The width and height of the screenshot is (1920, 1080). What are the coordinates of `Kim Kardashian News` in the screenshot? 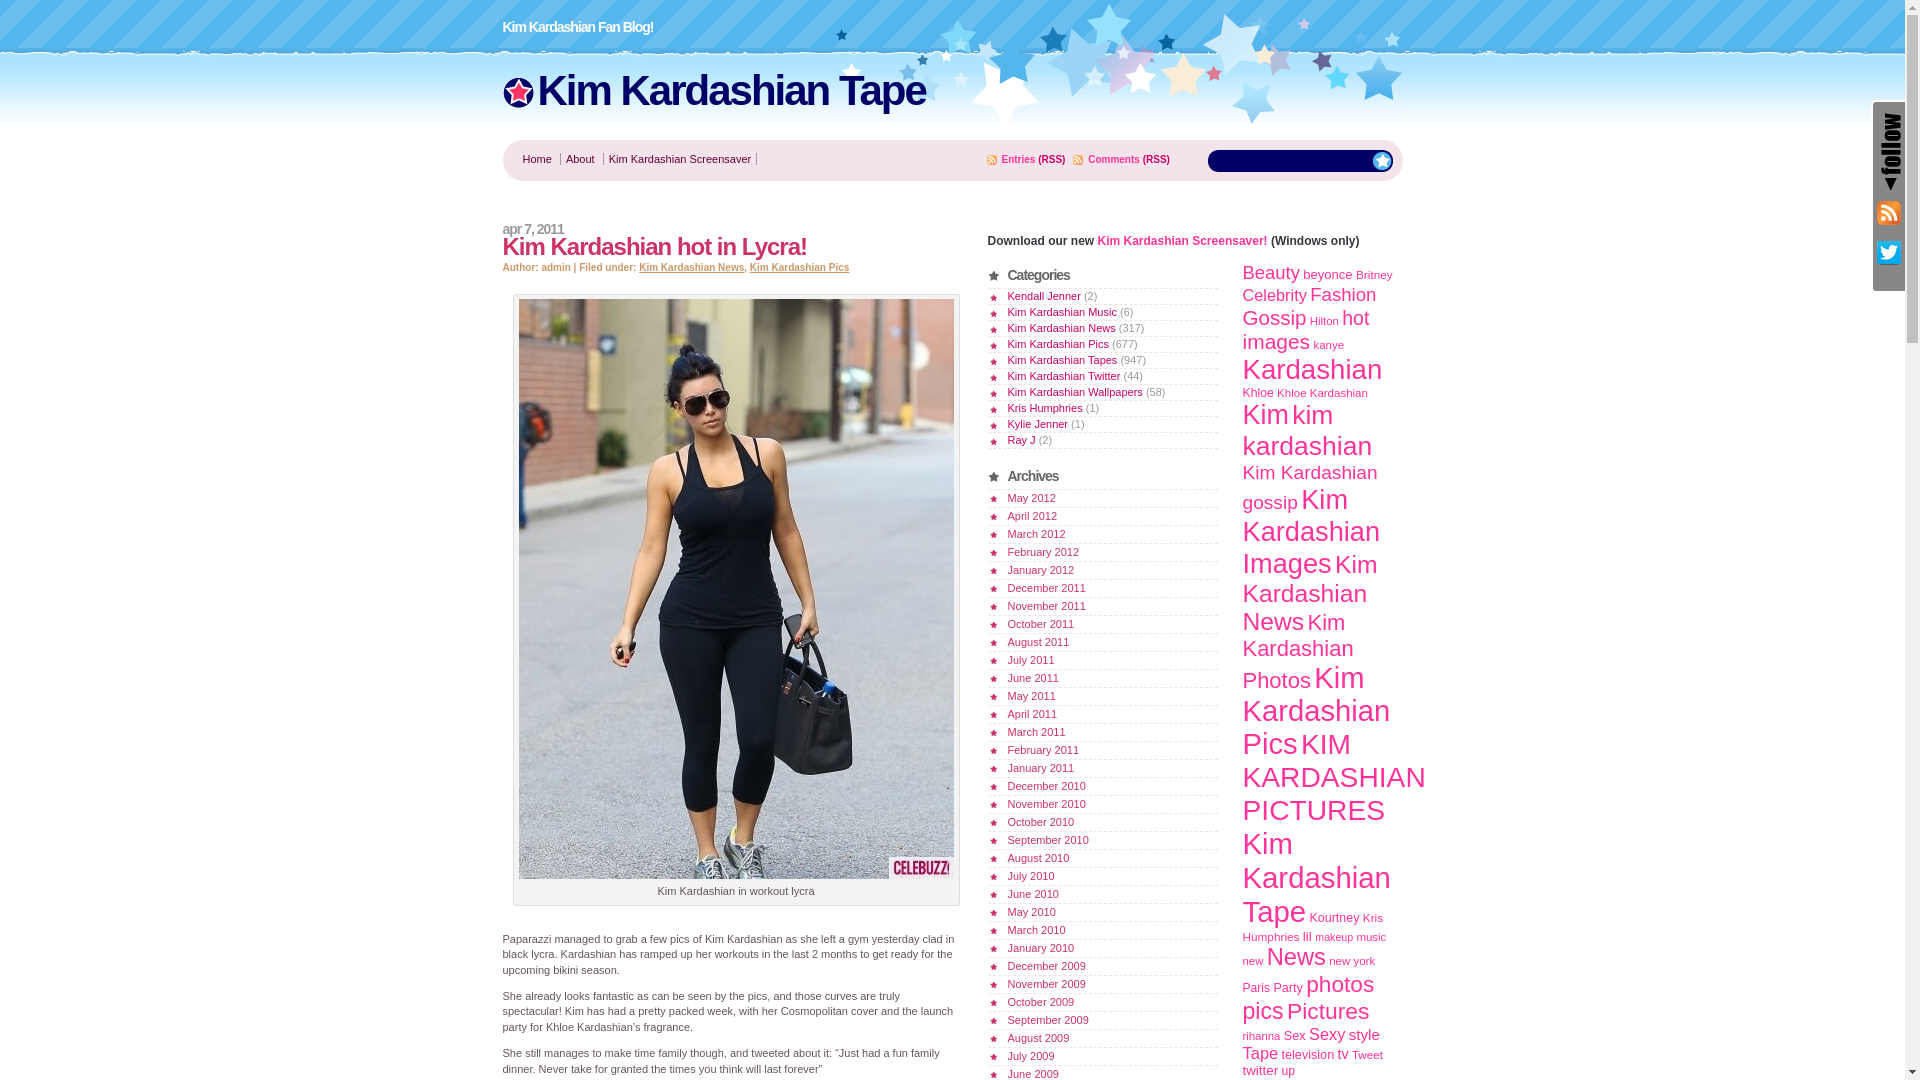 It's located at (692, 268).